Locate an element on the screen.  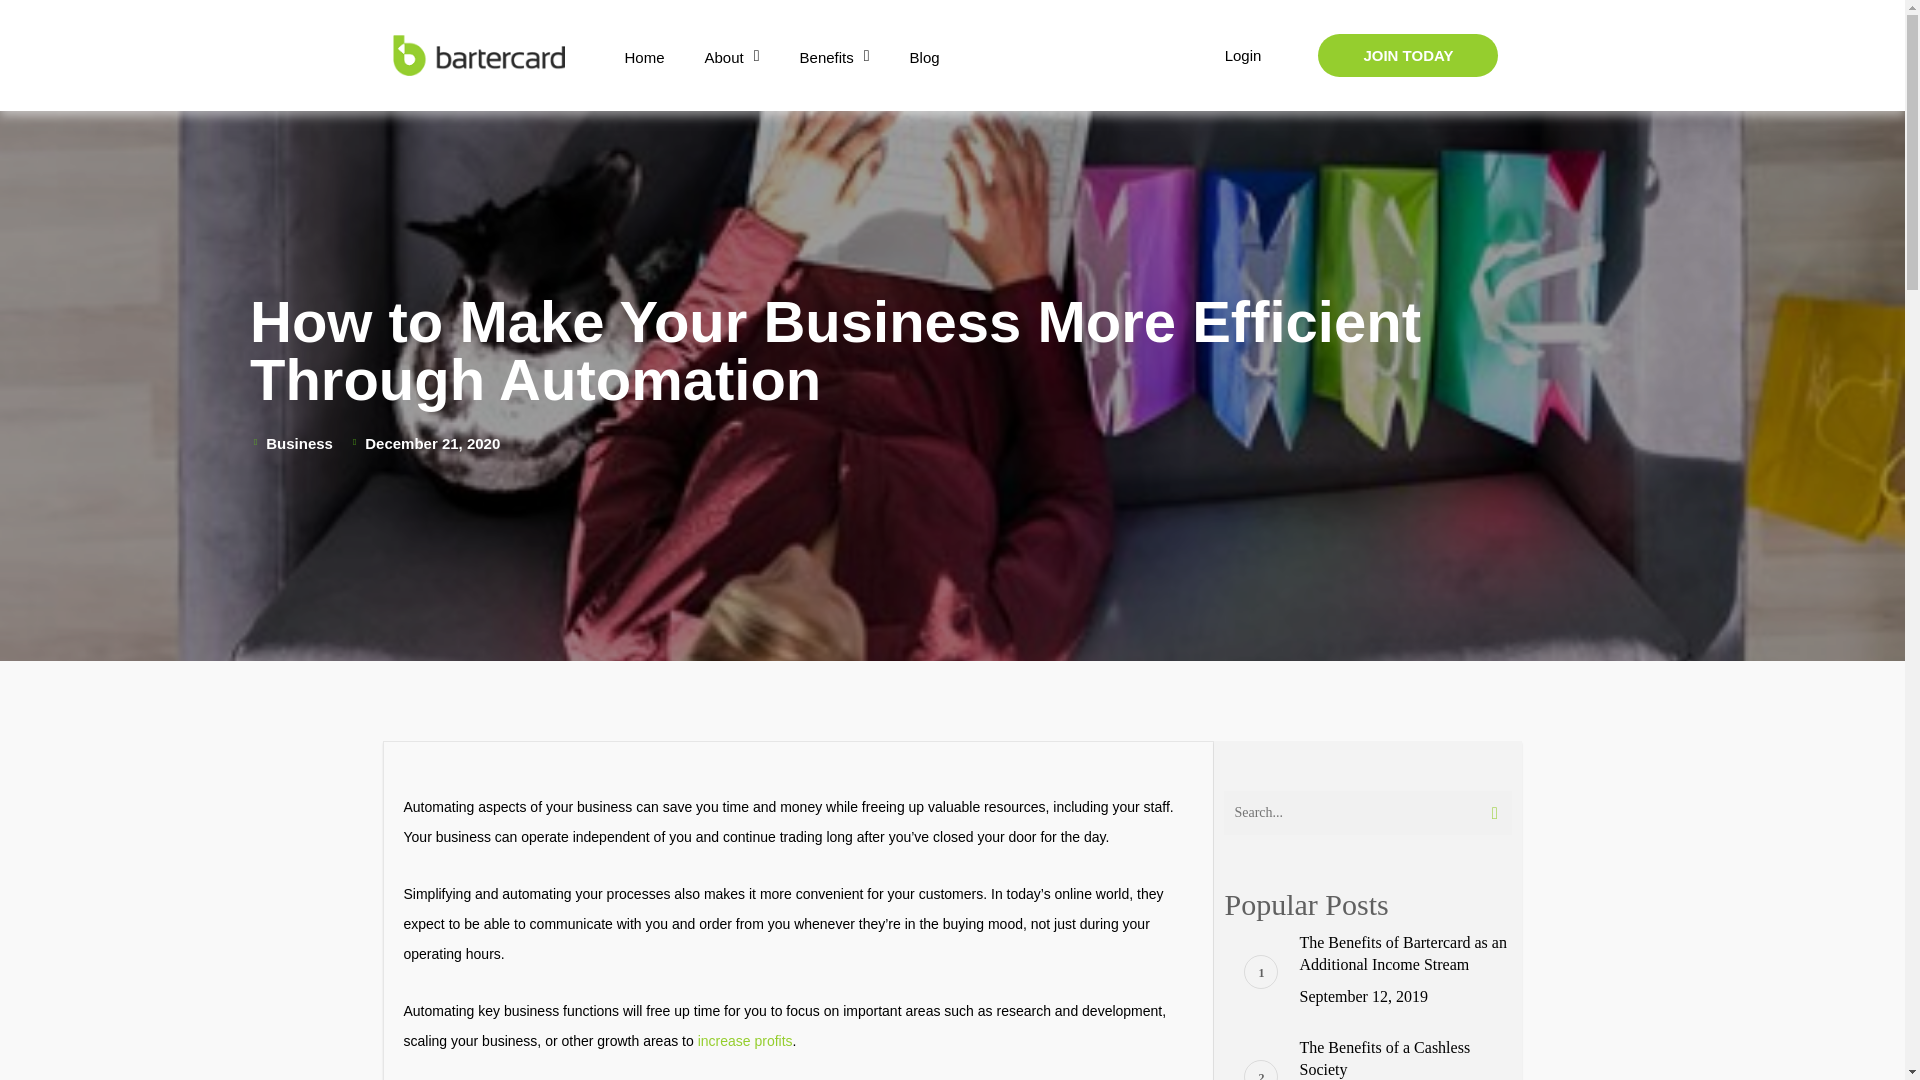
Home is located at coordinates (644, 58).